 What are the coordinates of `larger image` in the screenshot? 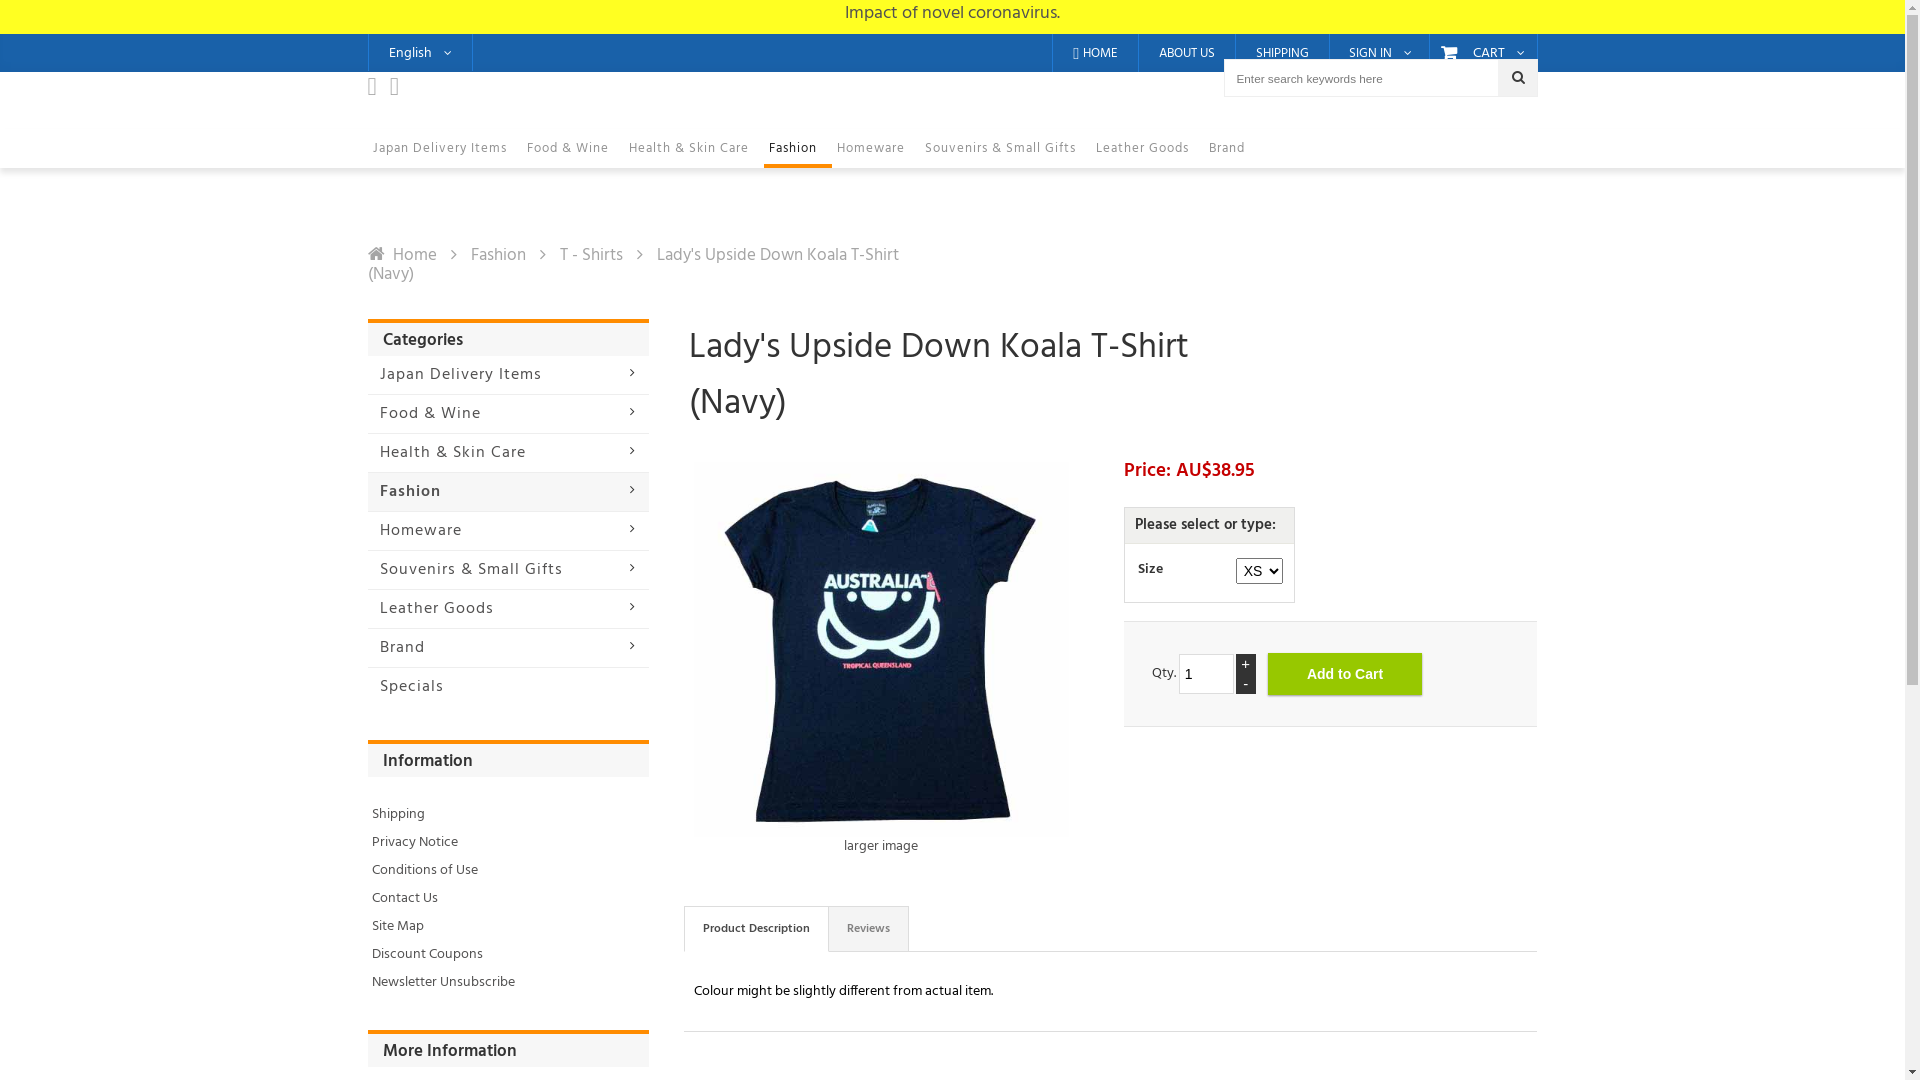 It's located at (882, 748).